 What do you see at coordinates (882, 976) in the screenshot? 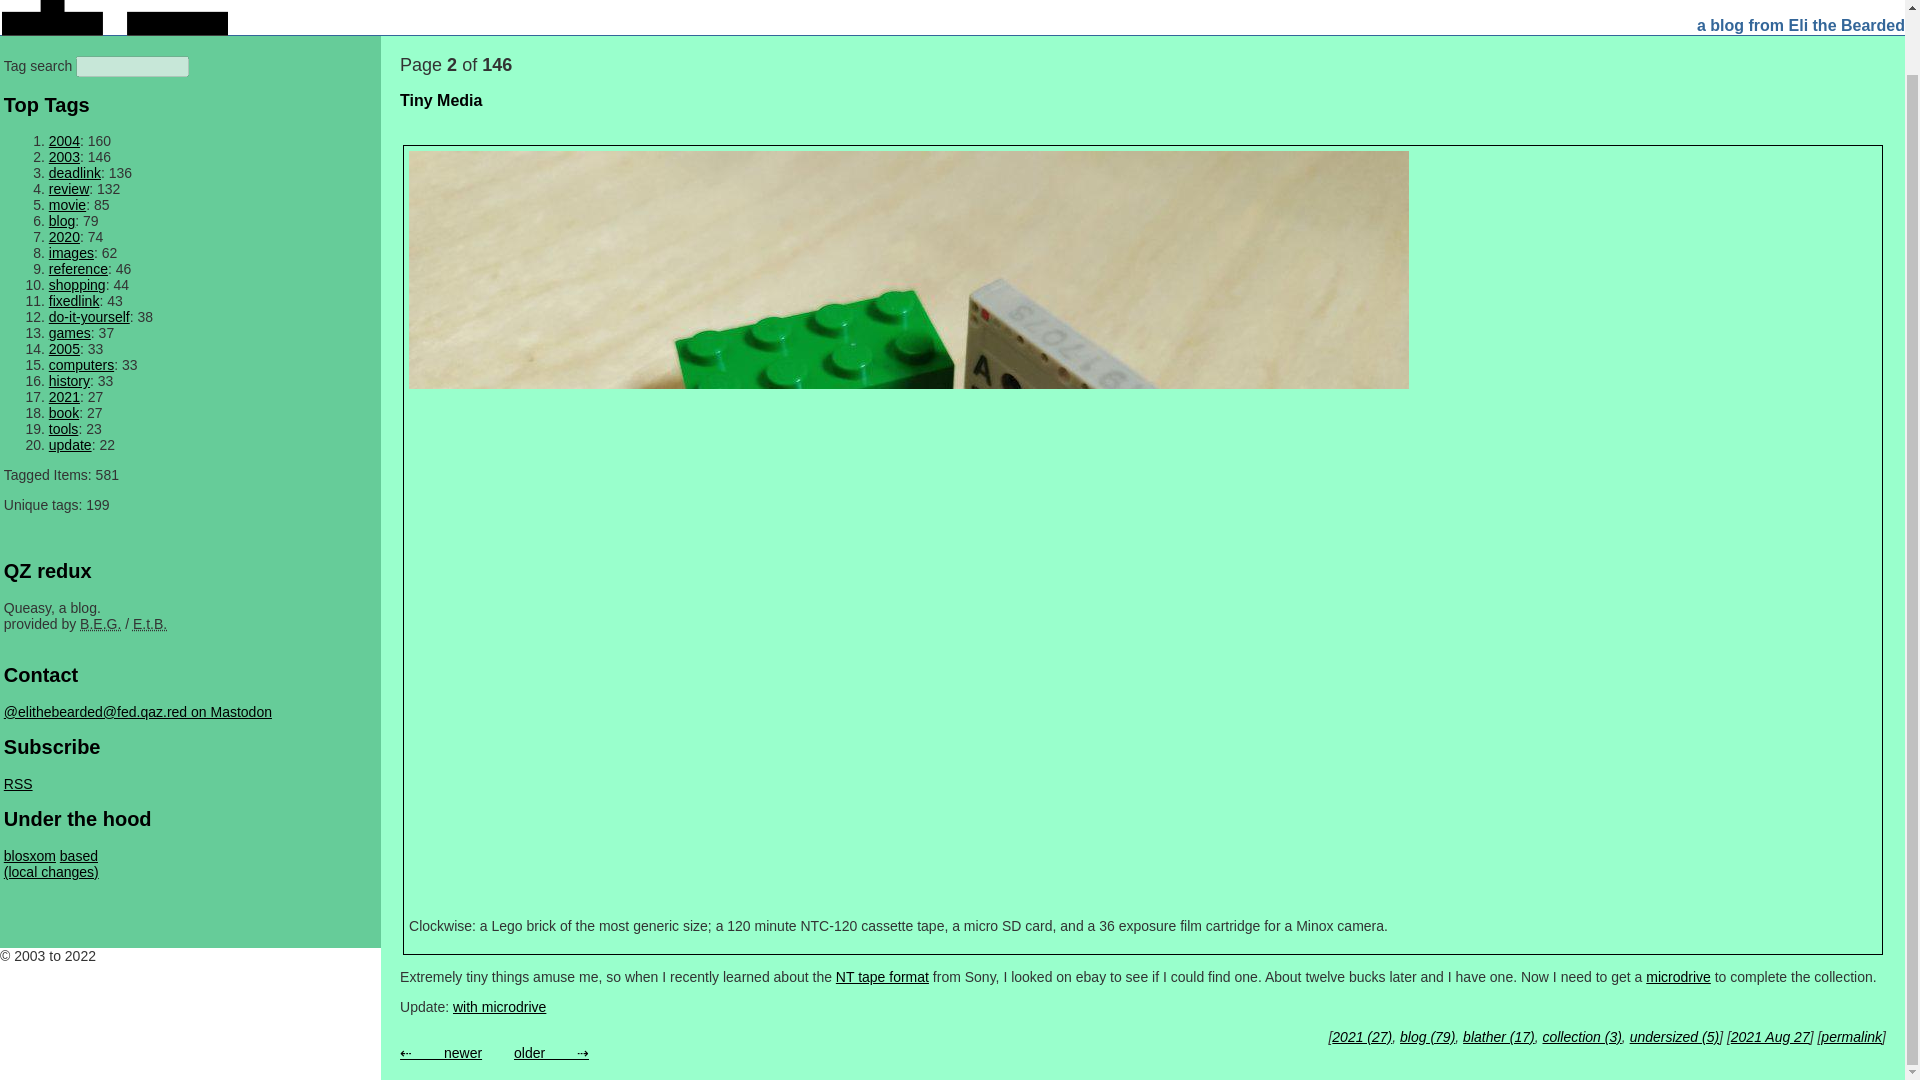
I see `NT tape format` at bounding box center [882, 976].